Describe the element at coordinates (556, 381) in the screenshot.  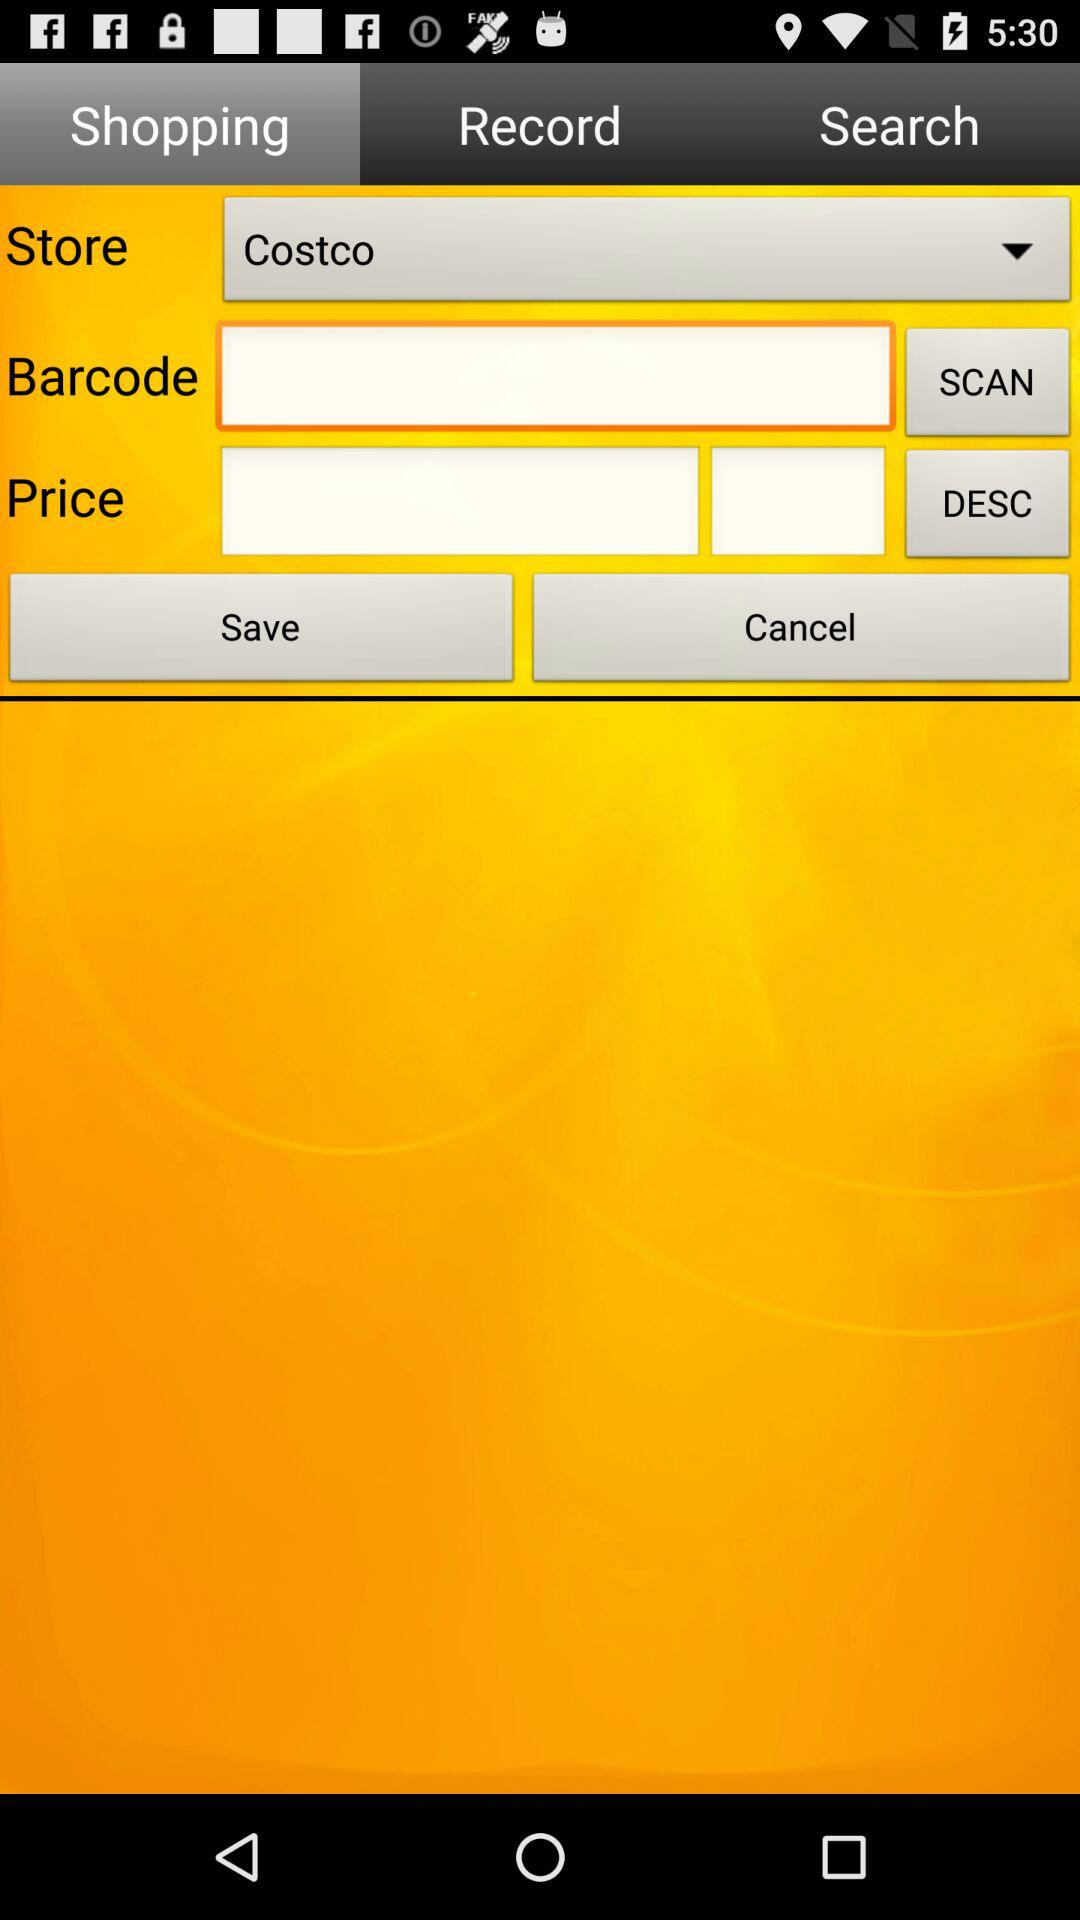
I see `google search` at that location.